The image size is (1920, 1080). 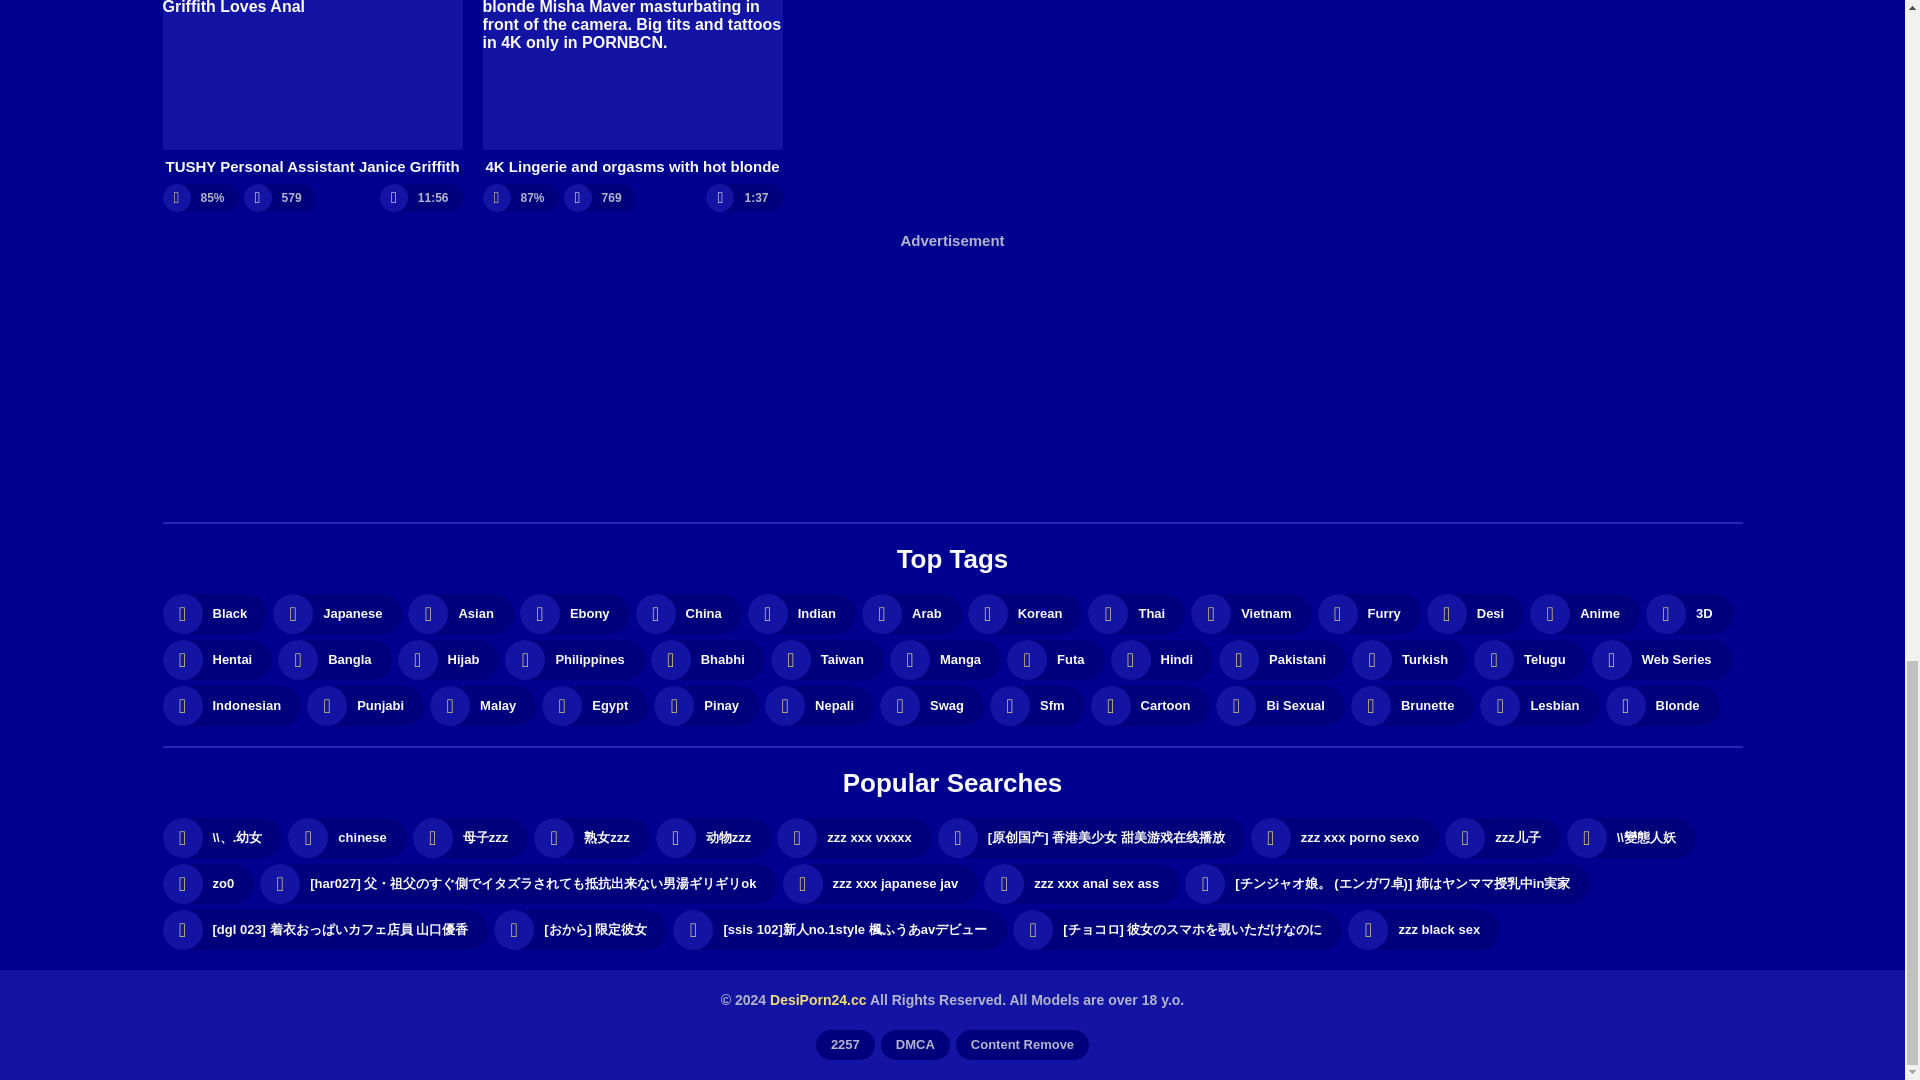 I want to click on 3D, so click(x=1689, y=614).